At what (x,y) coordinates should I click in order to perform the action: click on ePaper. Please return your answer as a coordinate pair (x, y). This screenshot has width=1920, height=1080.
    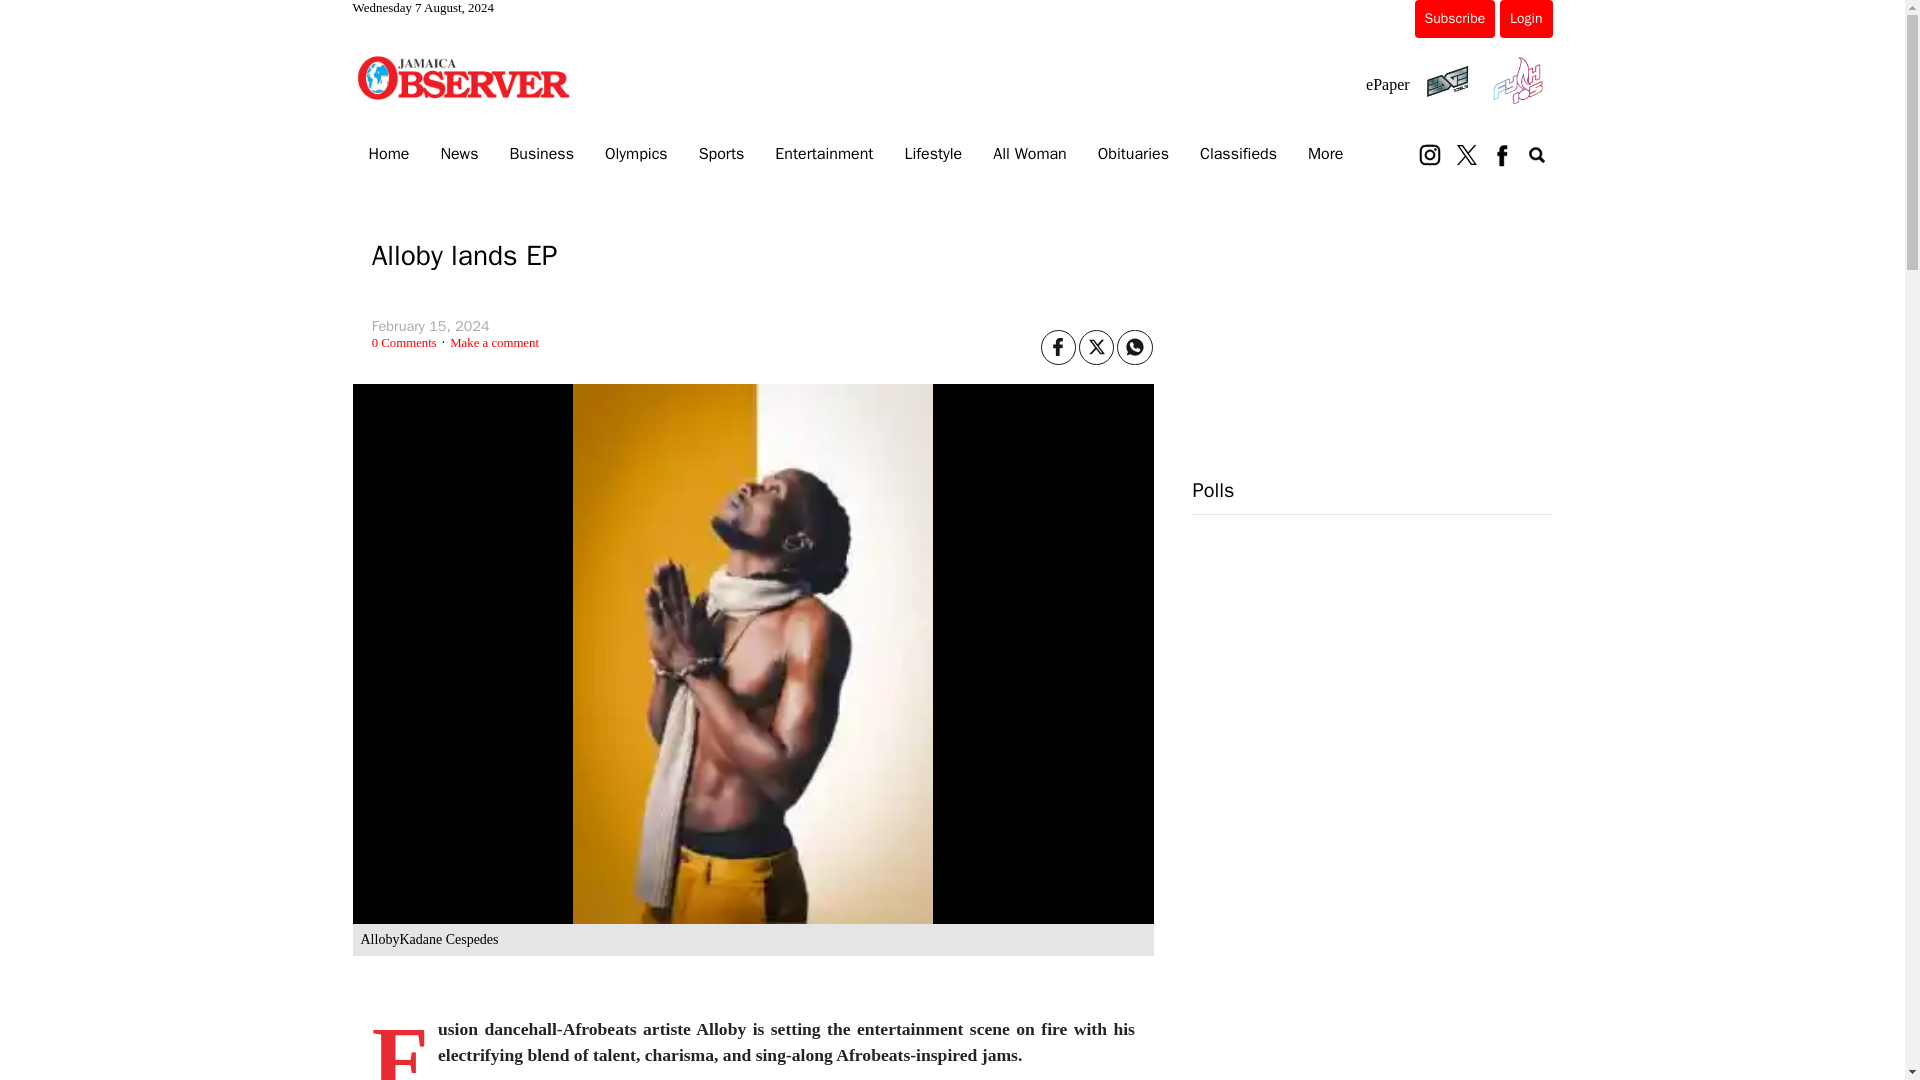
    Looking at the image, I should click on (1387, 84).